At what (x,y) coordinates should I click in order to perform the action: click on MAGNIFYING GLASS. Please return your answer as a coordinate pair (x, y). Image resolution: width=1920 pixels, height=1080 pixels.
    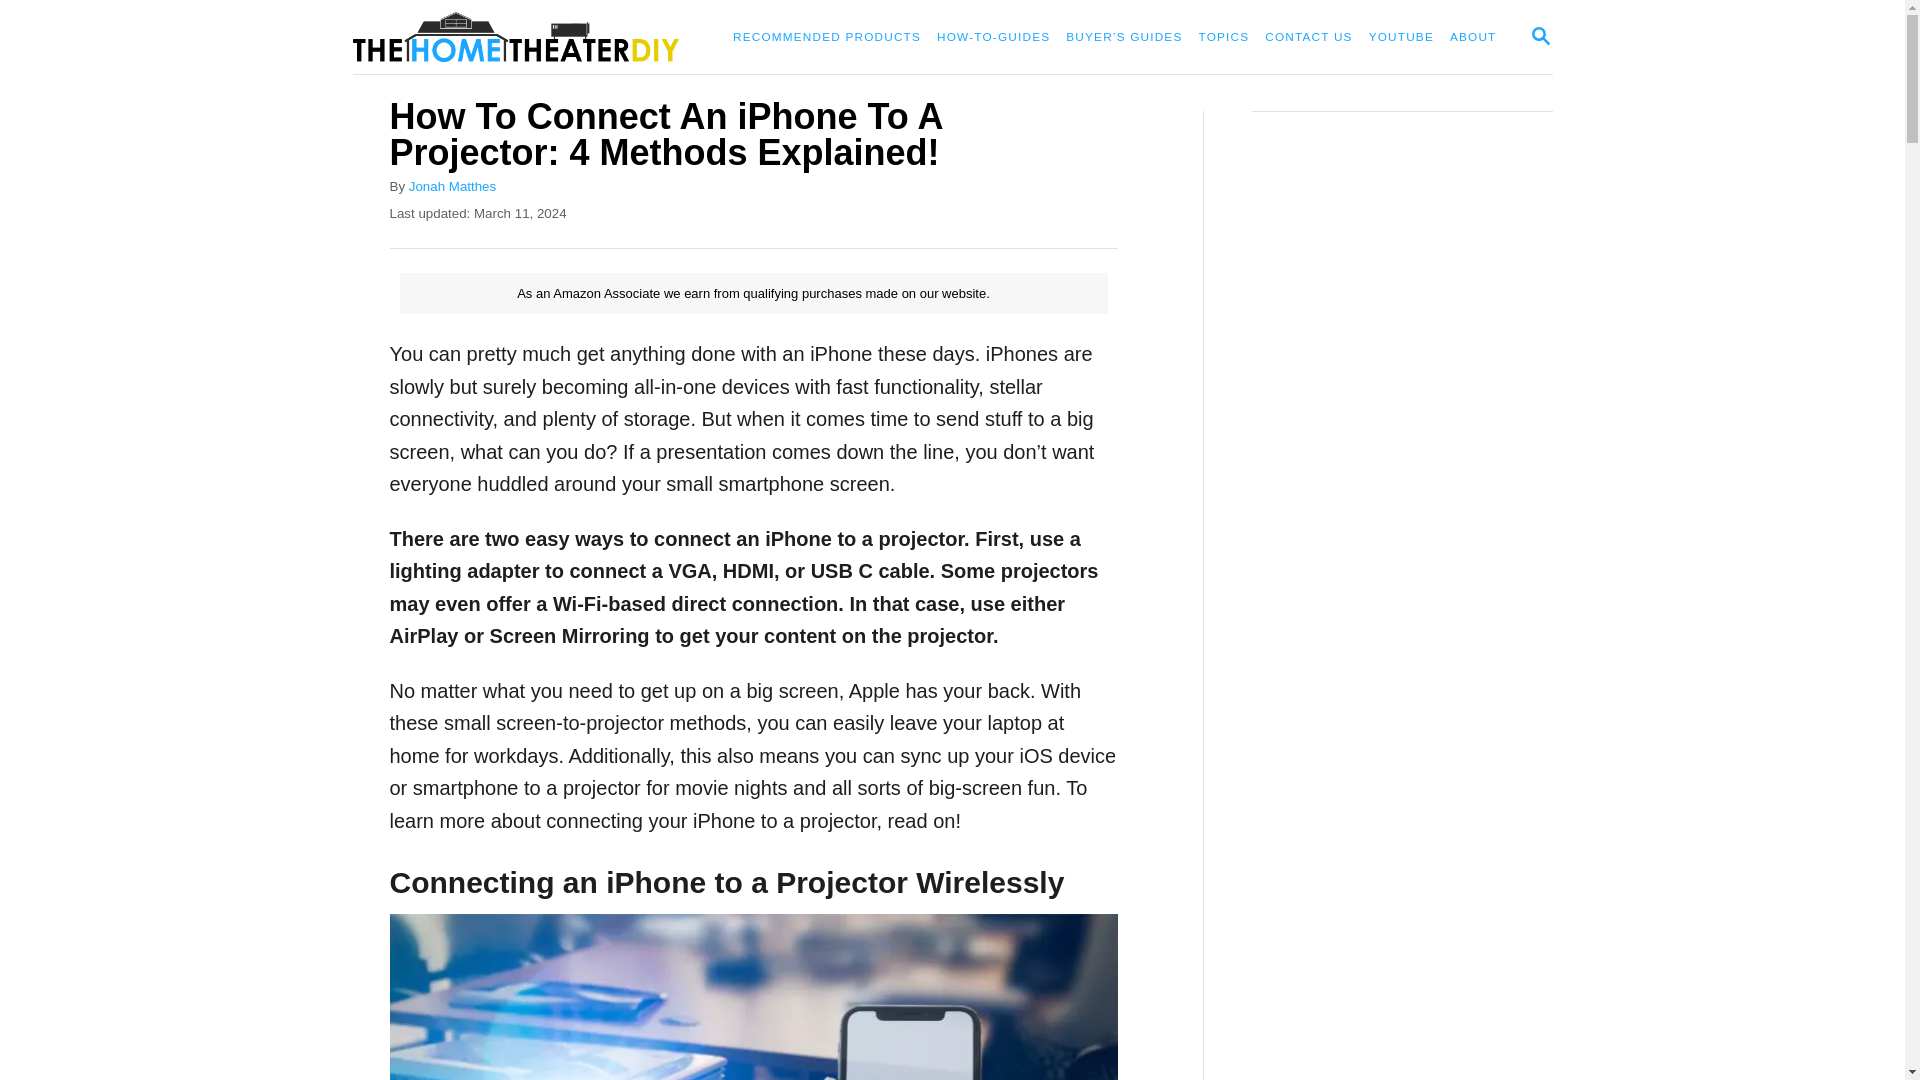
    Looking at the image, I should click on (1540, 35).